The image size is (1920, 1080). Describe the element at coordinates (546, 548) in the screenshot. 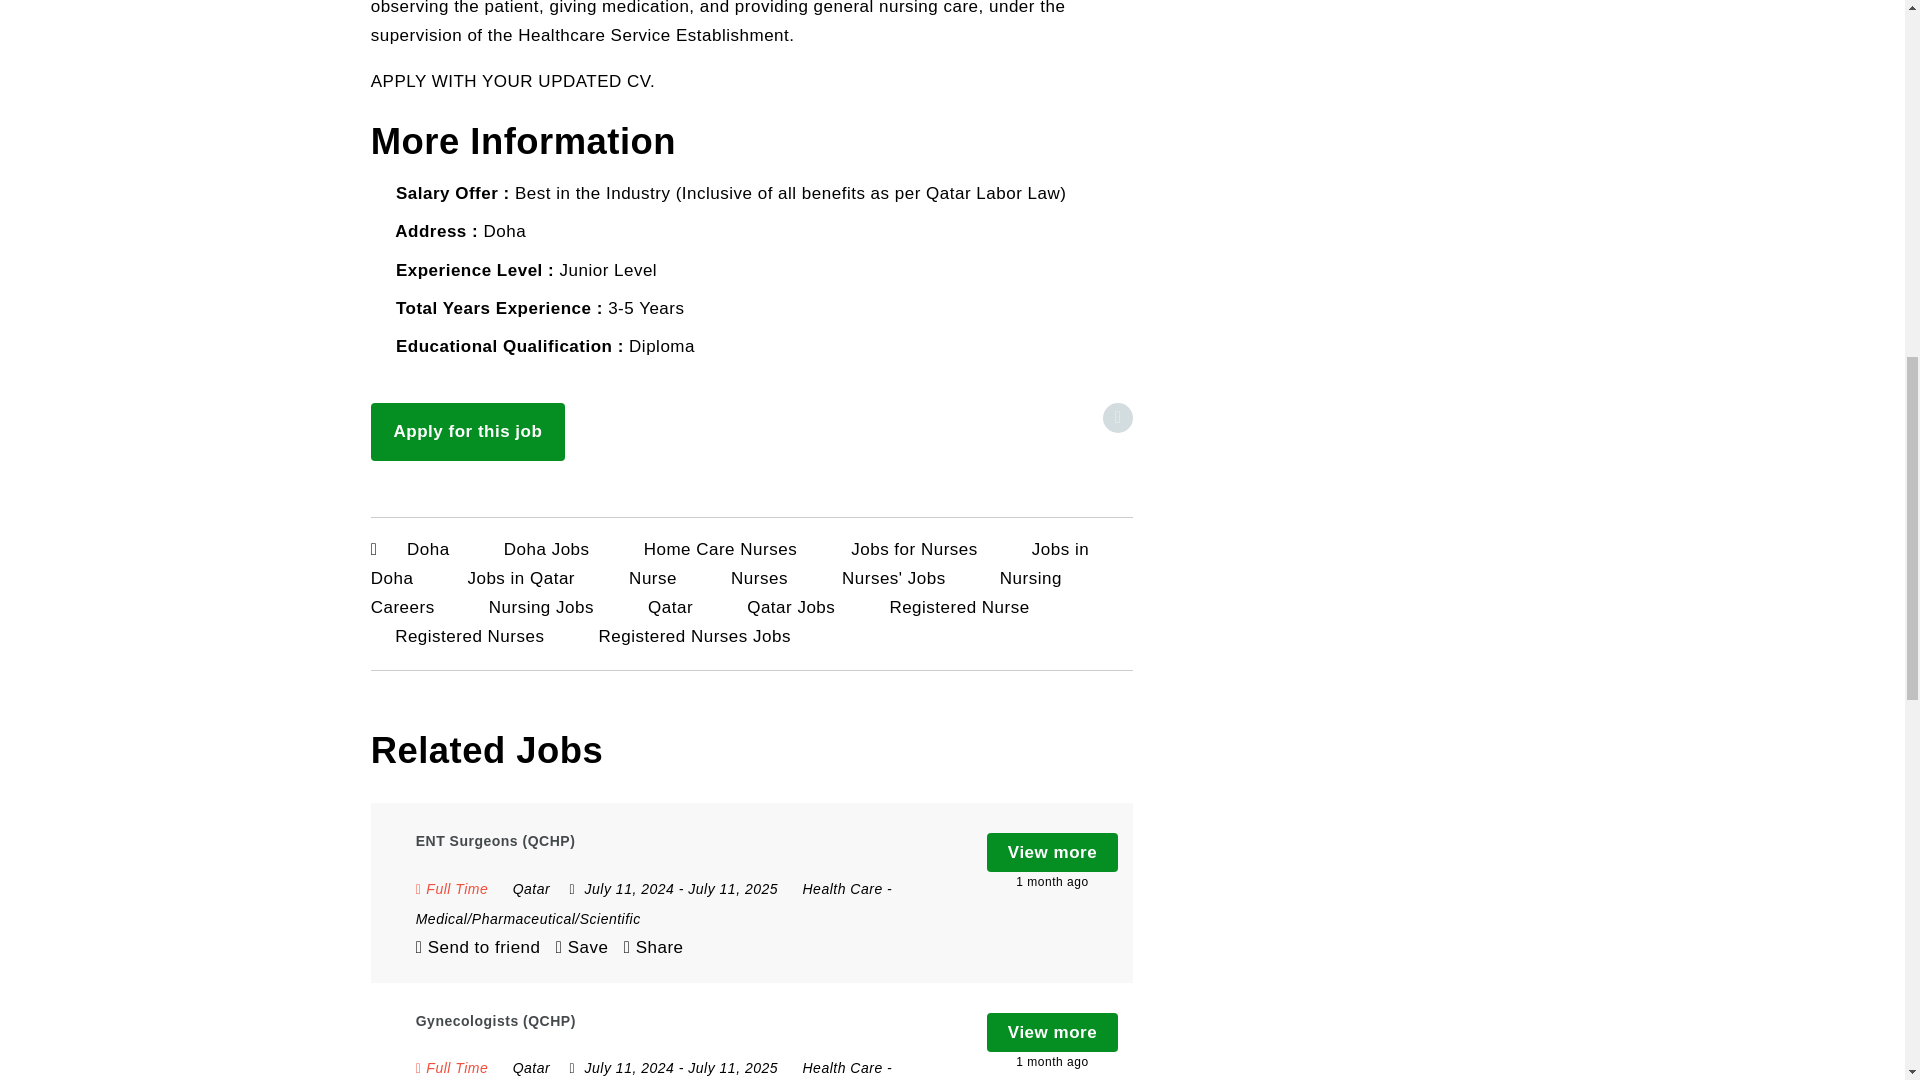

I see `Doha Jobs` at that location.